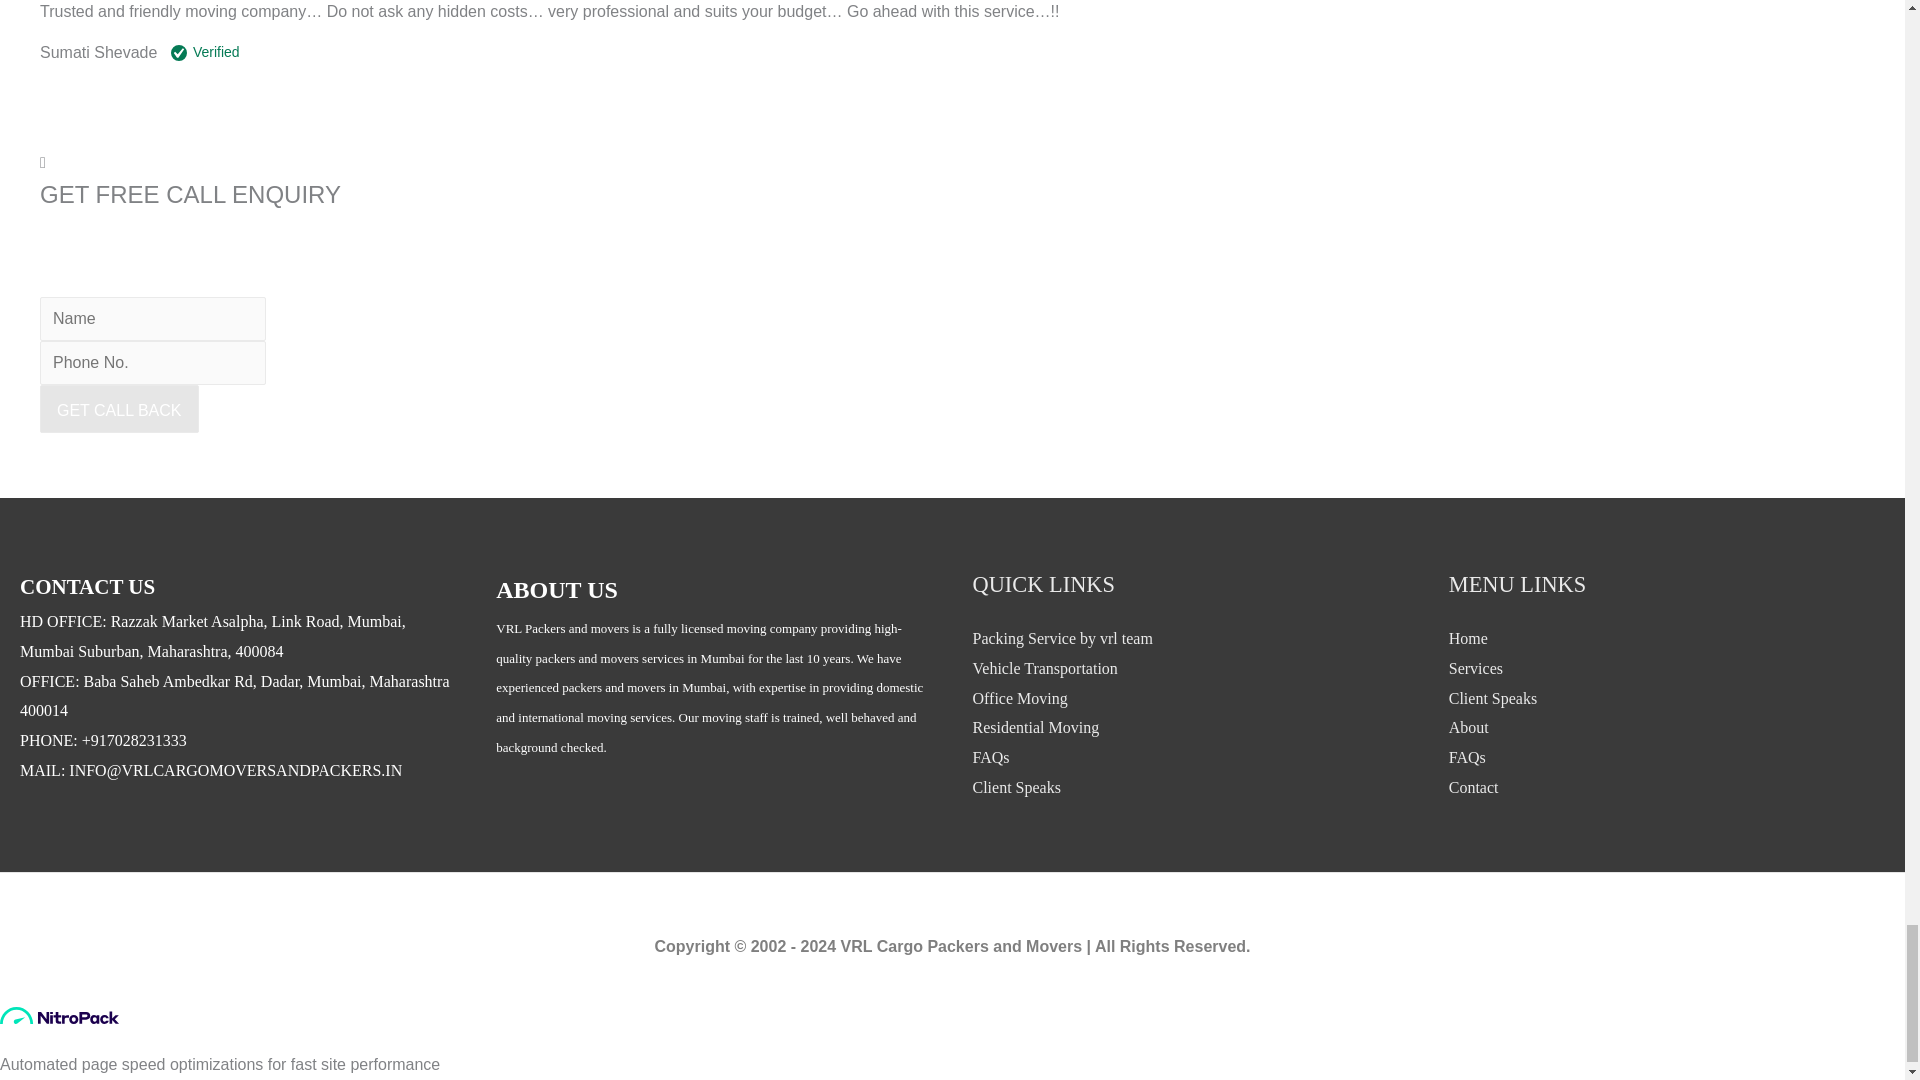 This screenshot has width=1920, height=1080. What do you see at coordinates (1062, 638) in the screenshot?
I see `Packing Service by vrl team` at bounding box center [1062, 638].